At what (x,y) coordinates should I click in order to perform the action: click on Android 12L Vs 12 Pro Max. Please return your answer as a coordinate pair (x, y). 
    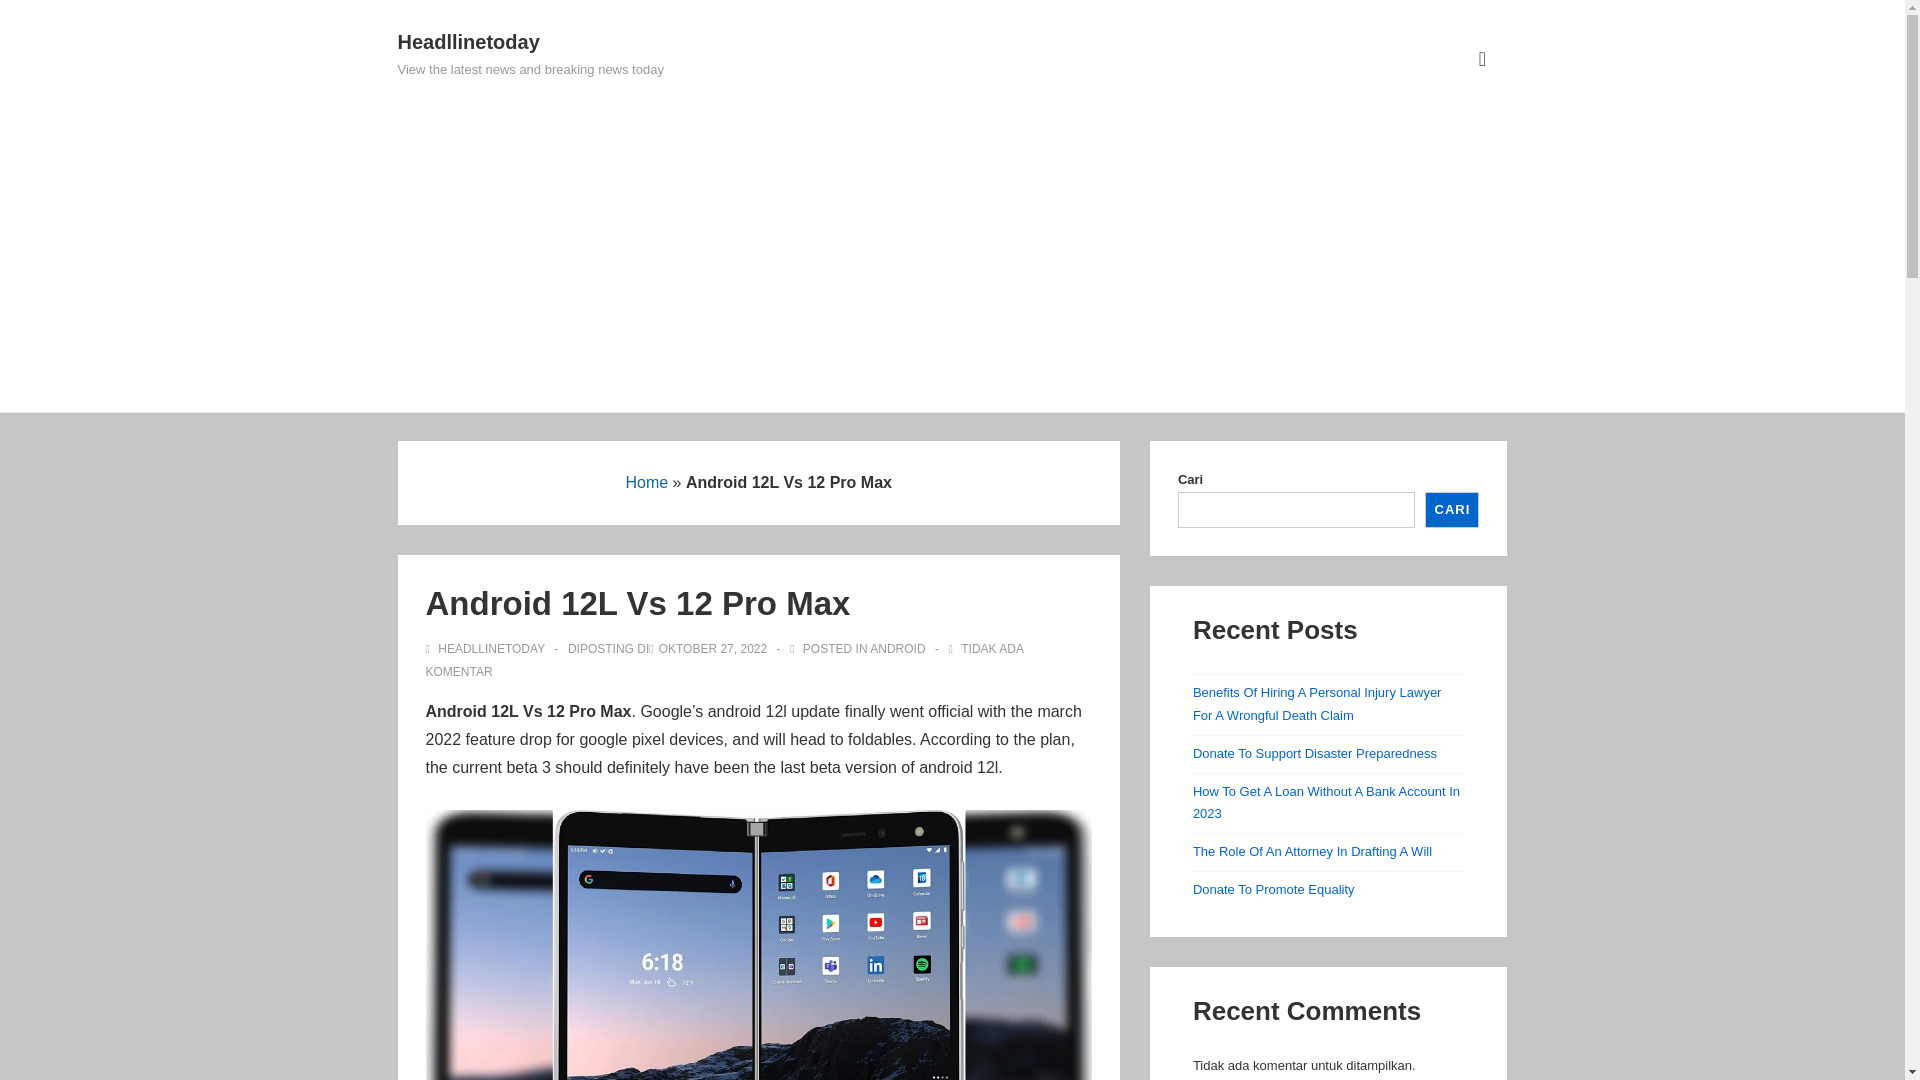
    Looking at the image, I should click on (713, 648).